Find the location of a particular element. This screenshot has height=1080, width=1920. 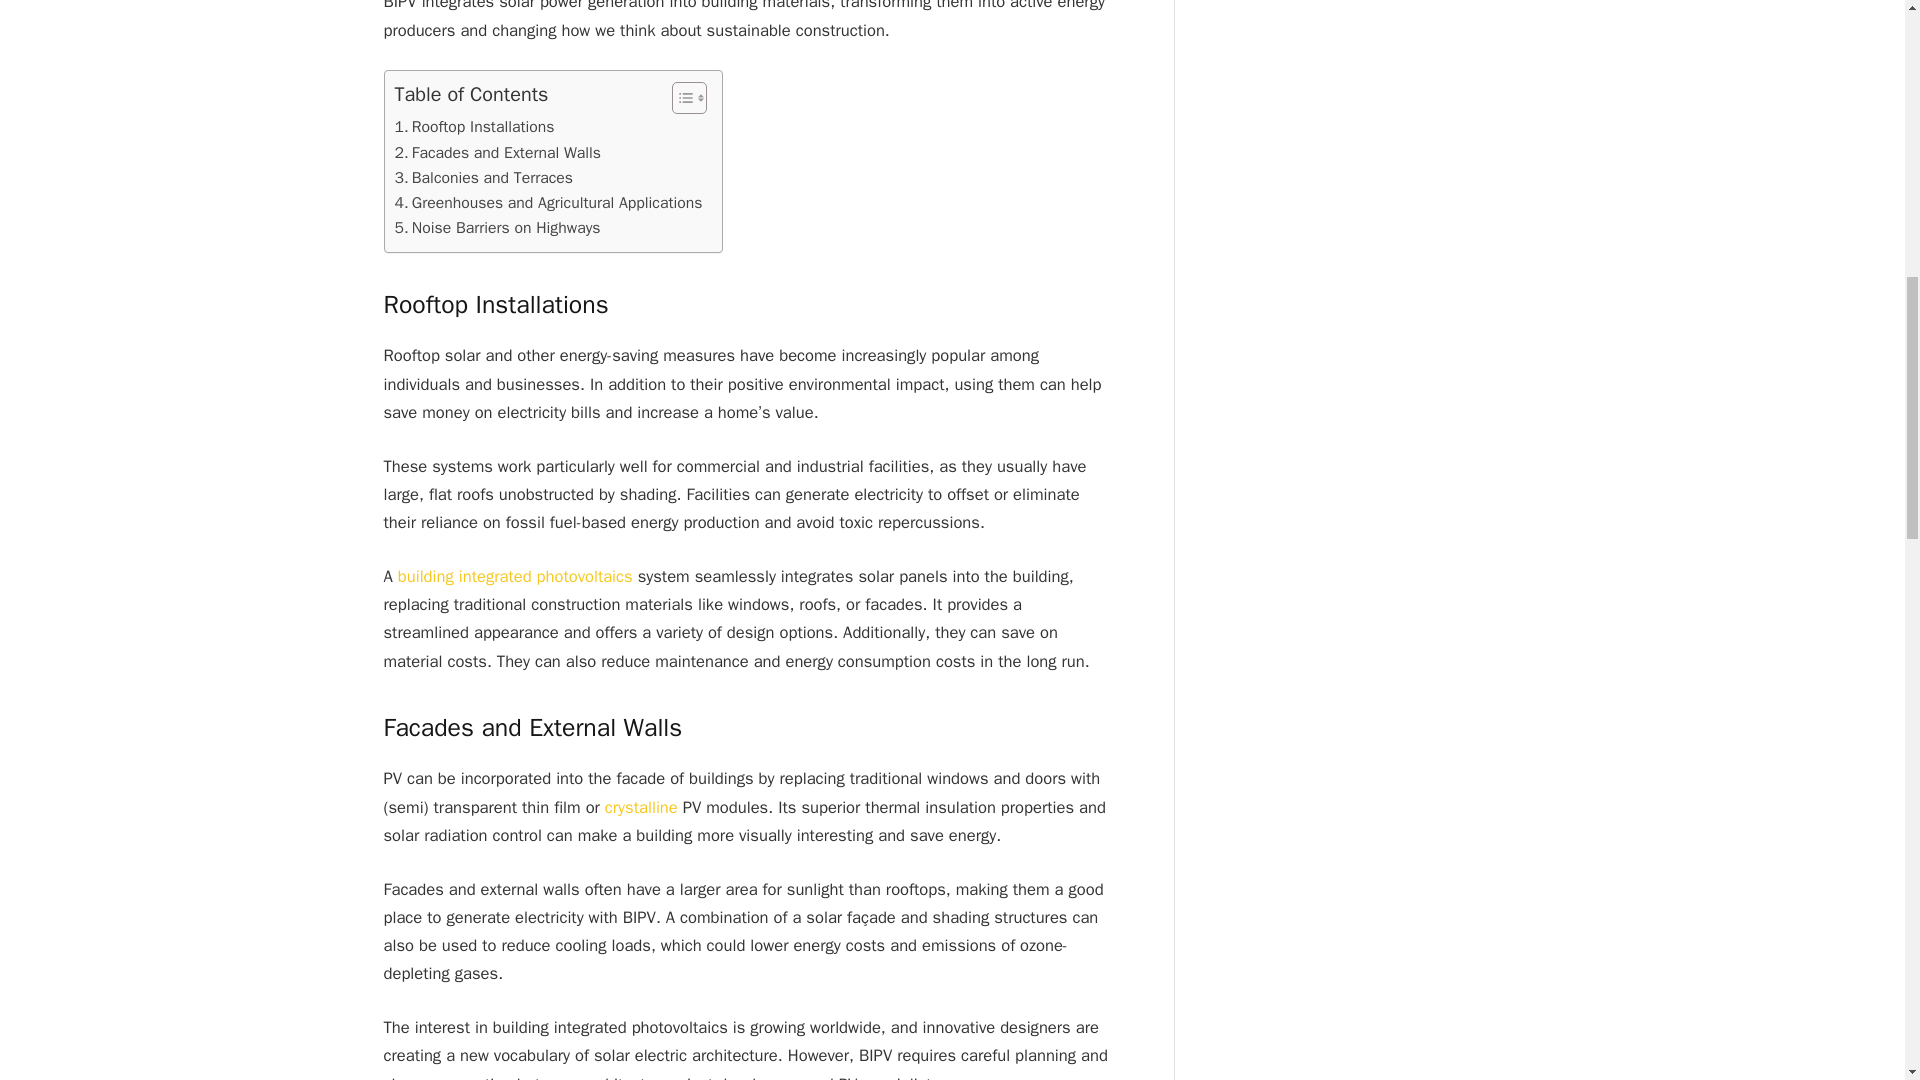

Greenhouses and Agricultural Applications is located at coordinates (548, 204).